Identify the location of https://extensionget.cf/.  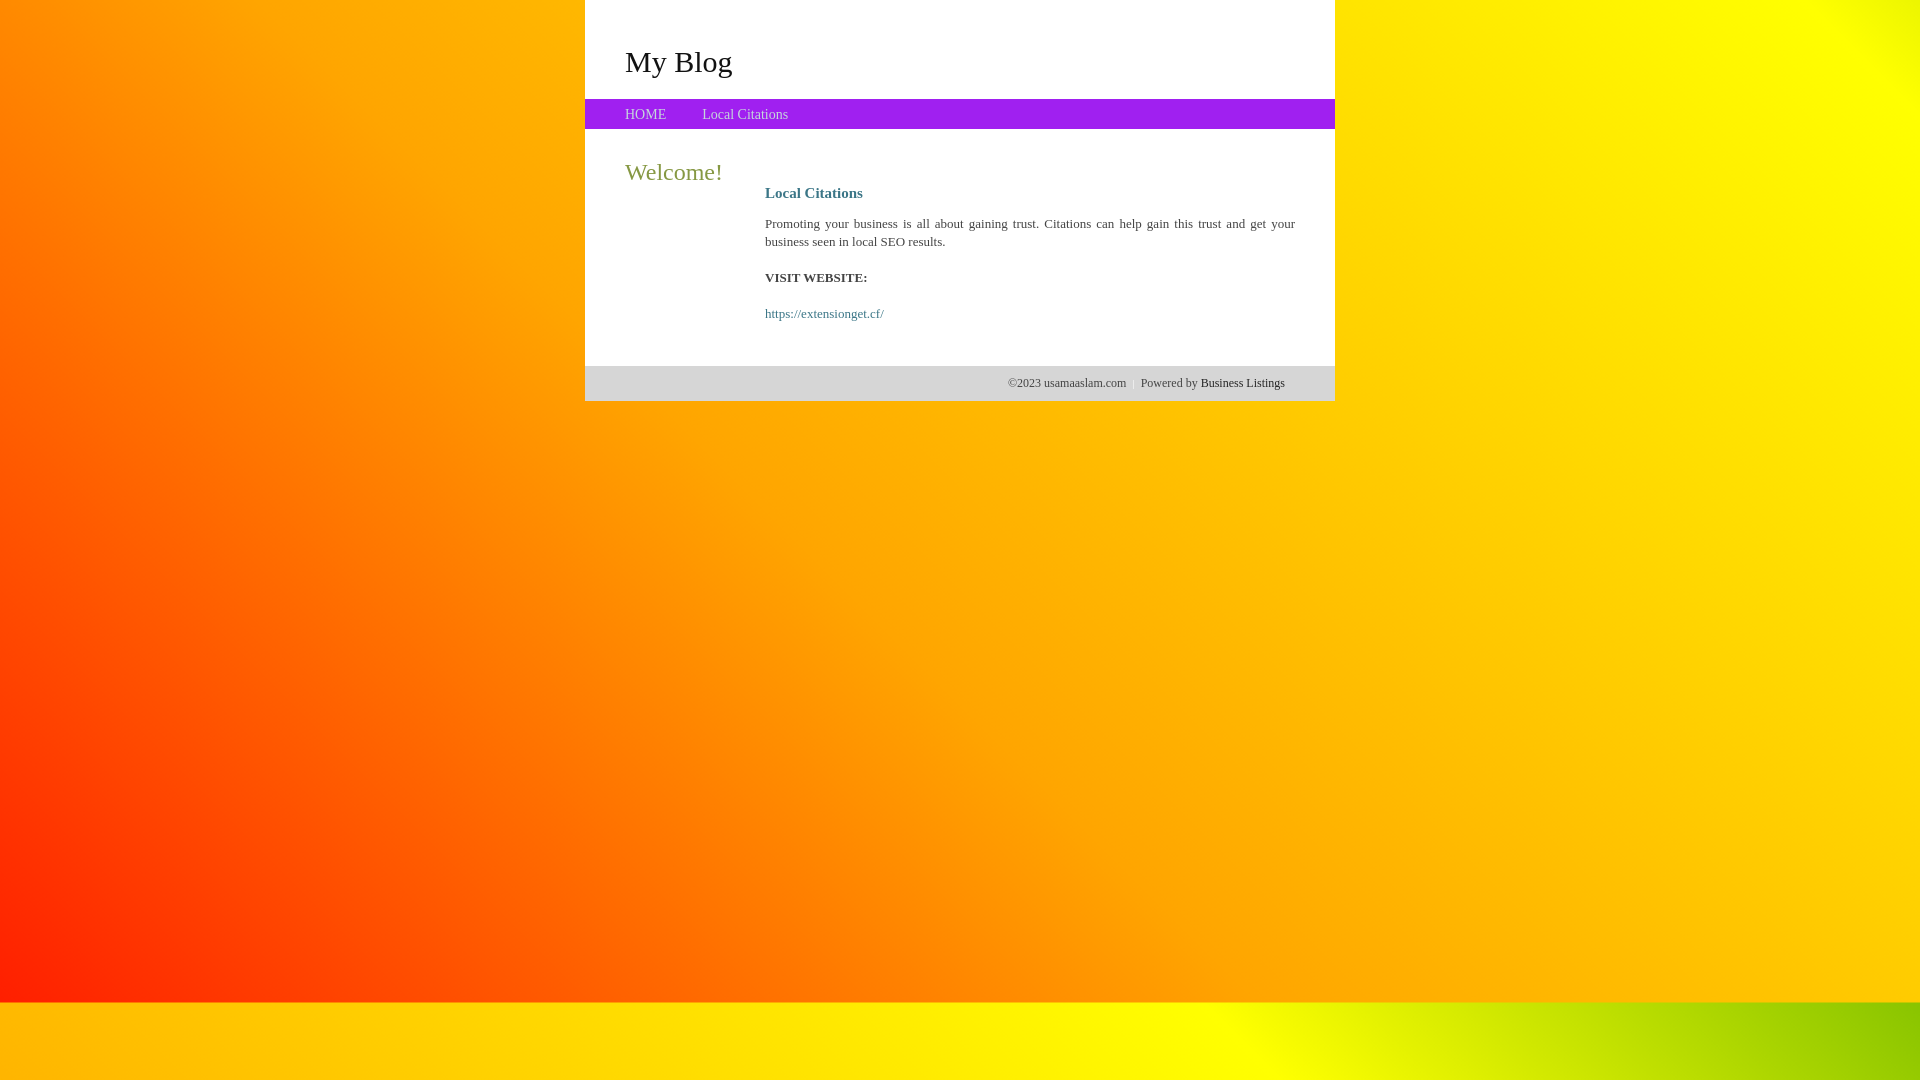
(824, 314).